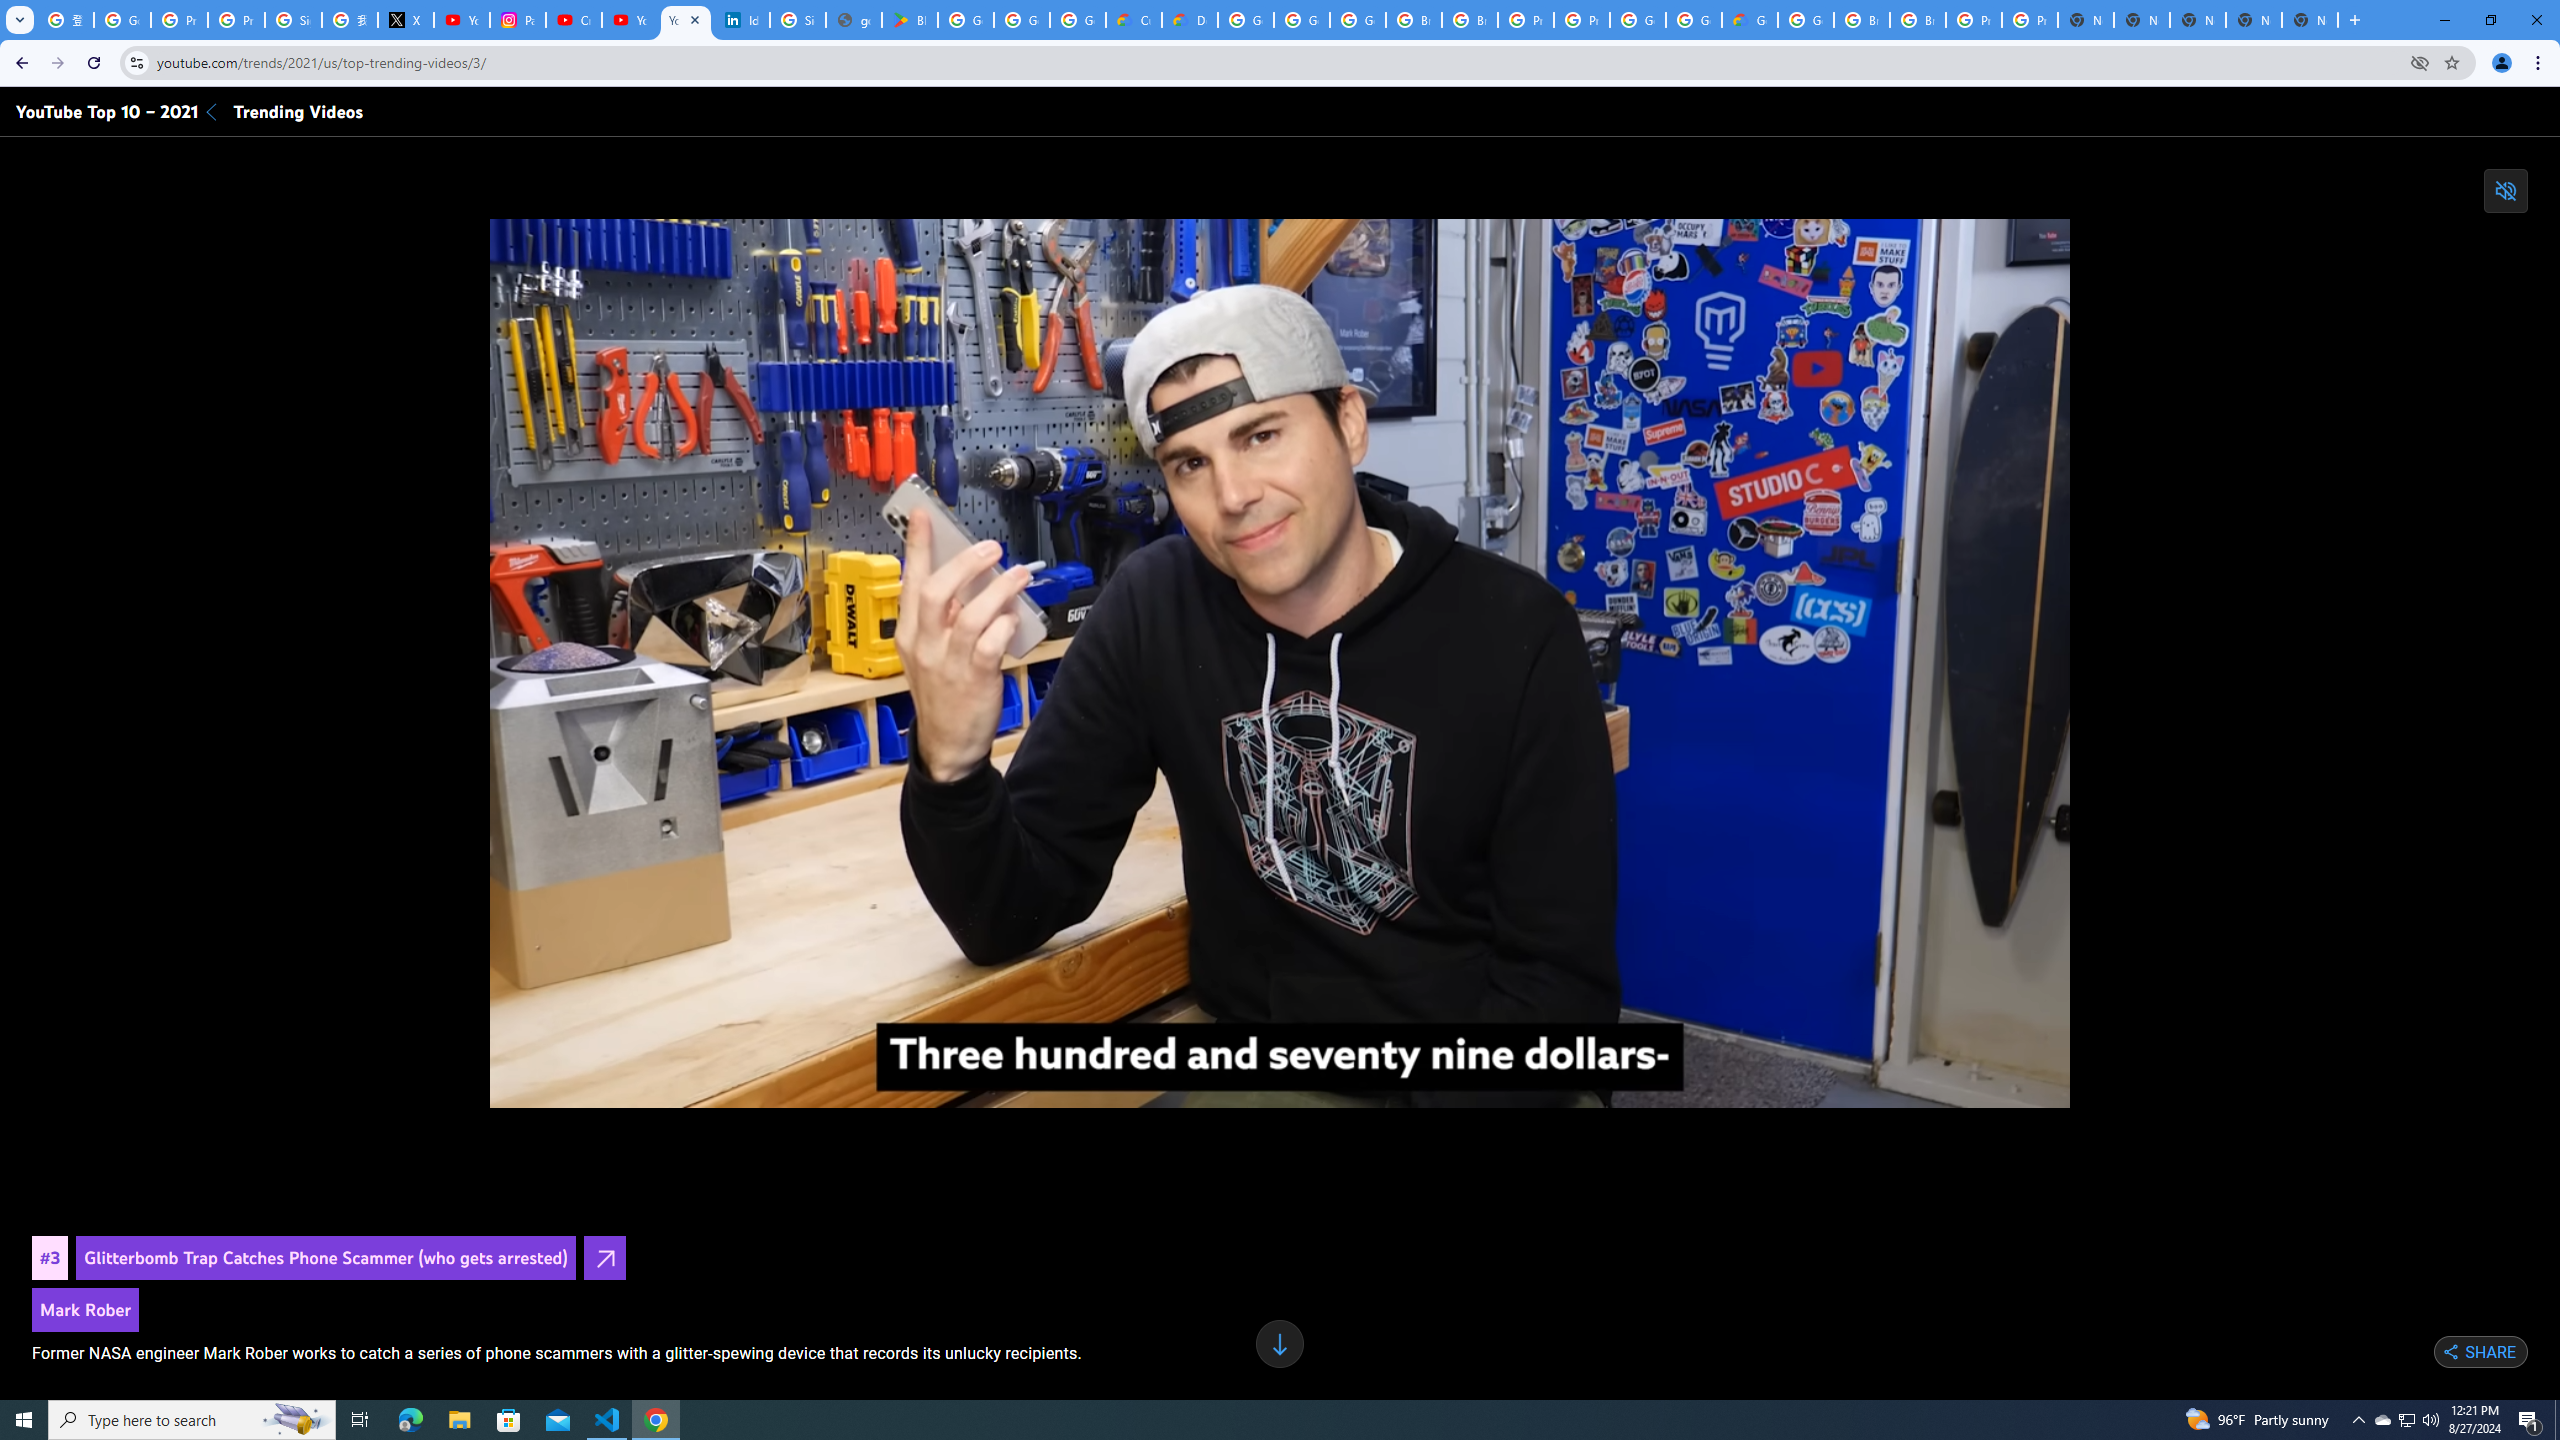 The width and height of the screenshot is (2560, 1440). I want to click on Google Cloud Platform, so click(1245, 20).